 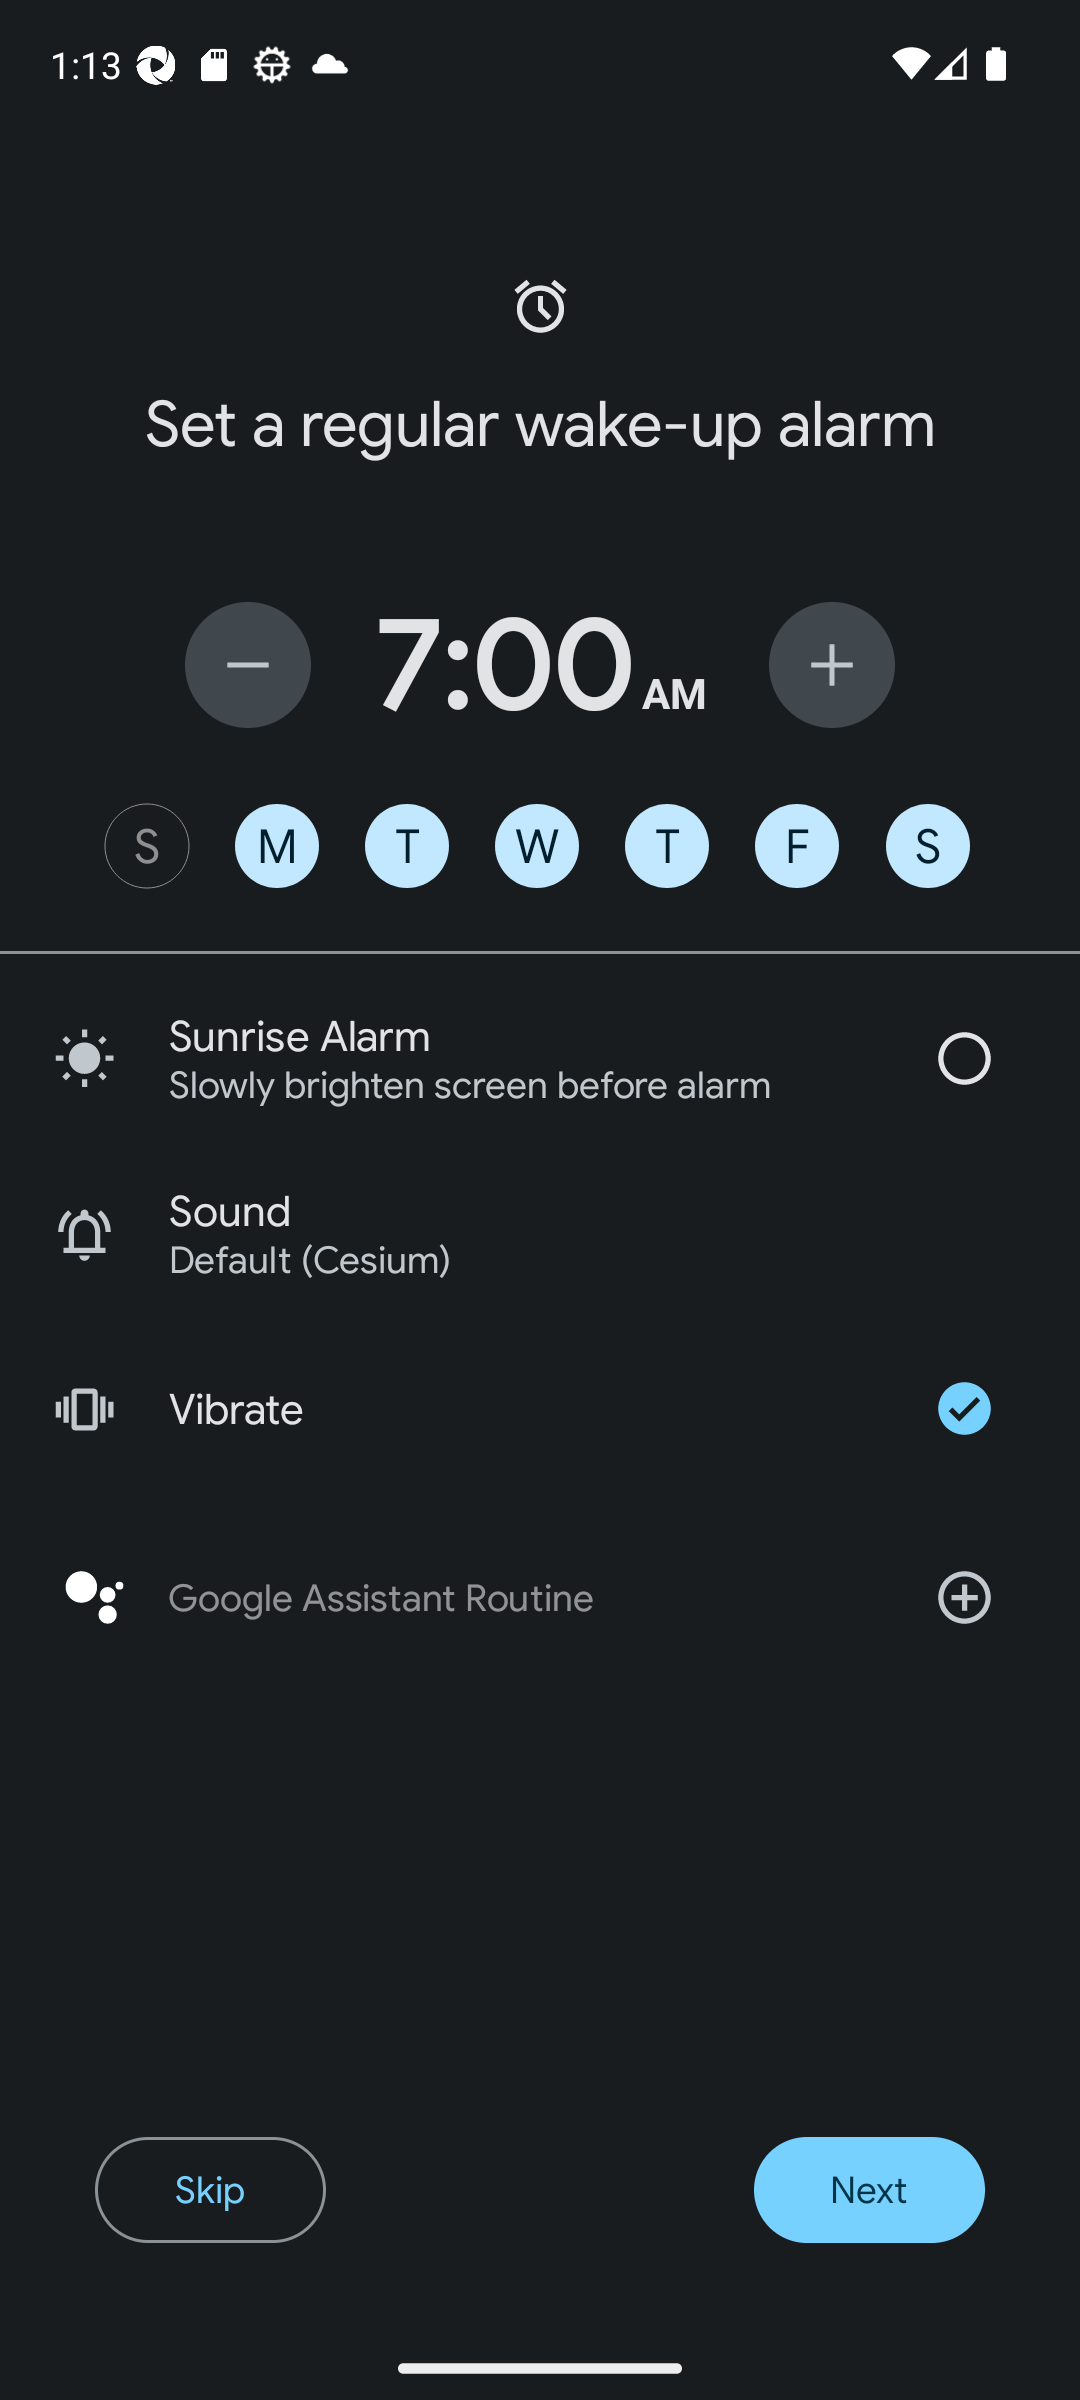 What do you see at coordinates (796, 846) in the screenshot?
I see `F Friday` at bounding box center [796, 846].